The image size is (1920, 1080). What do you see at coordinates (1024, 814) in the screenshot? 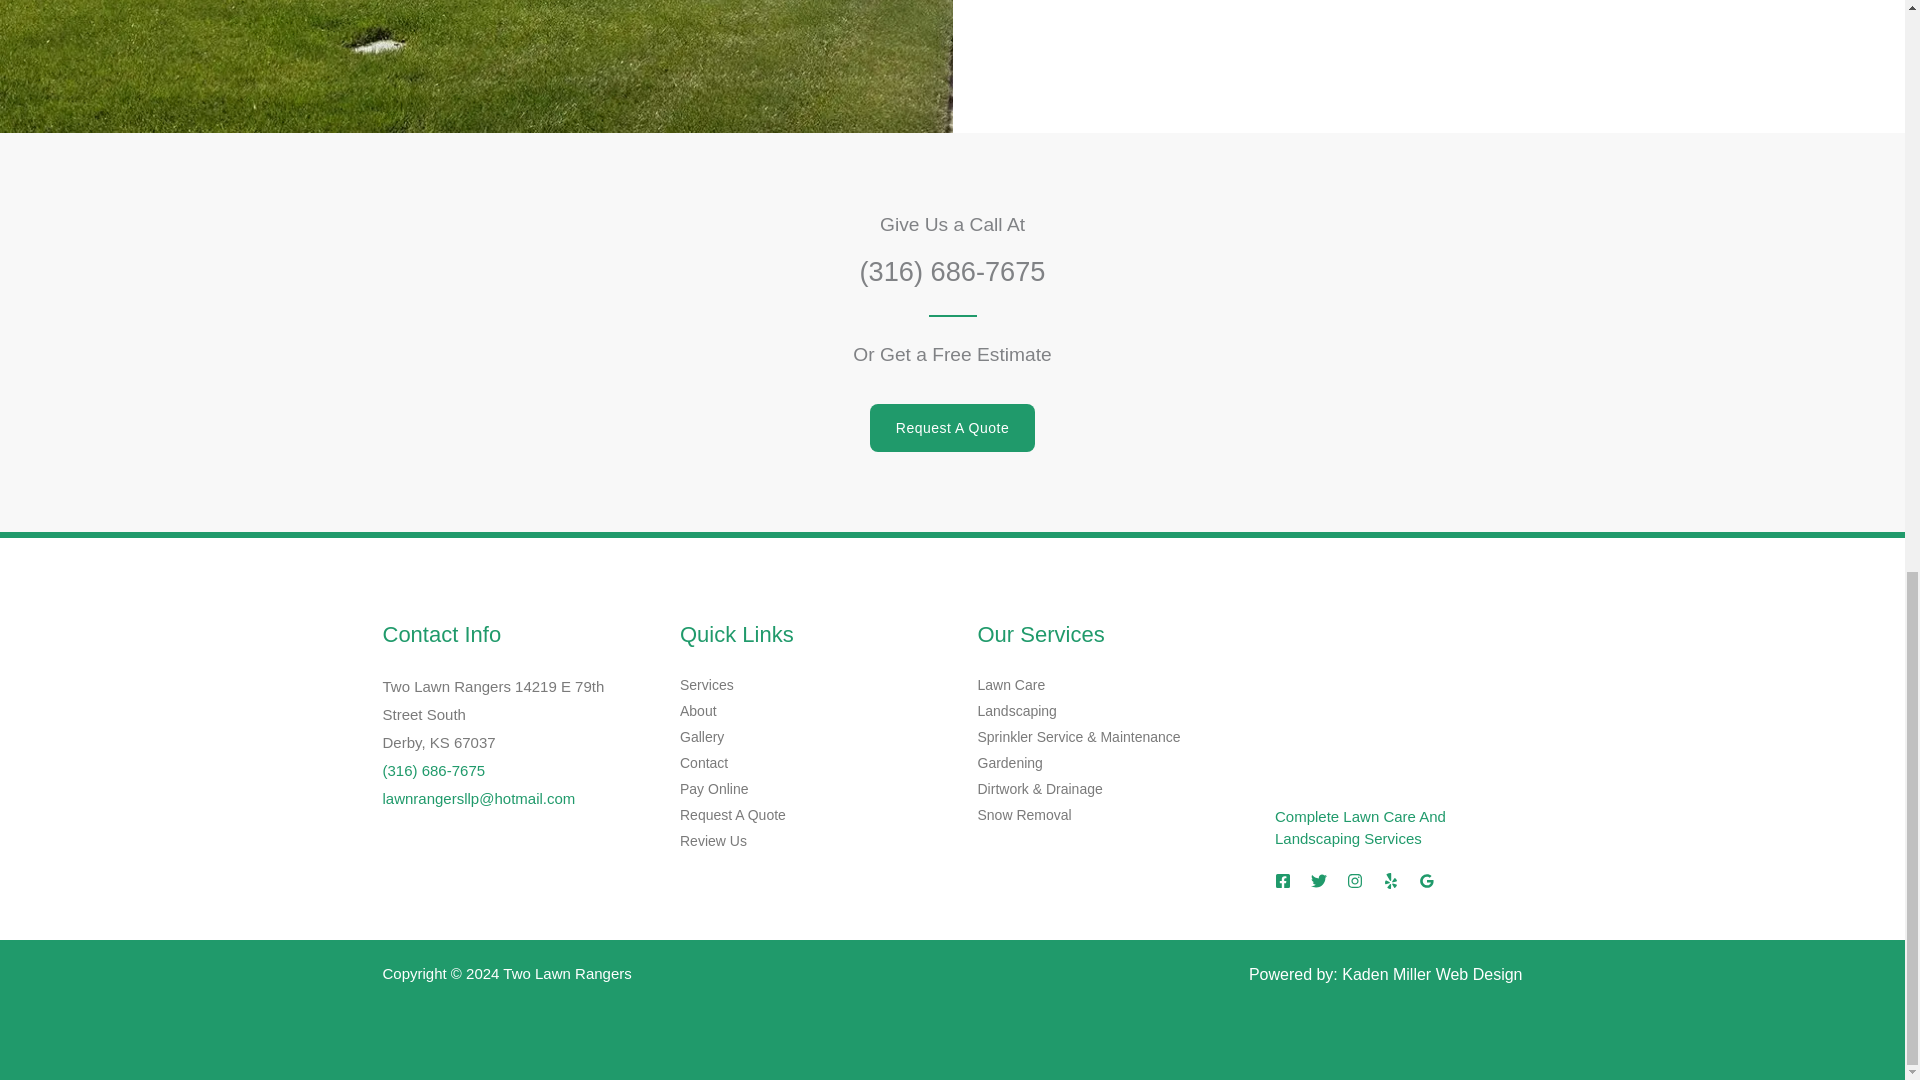
I see `Snow Removal` at bounding box center [1024, 814].